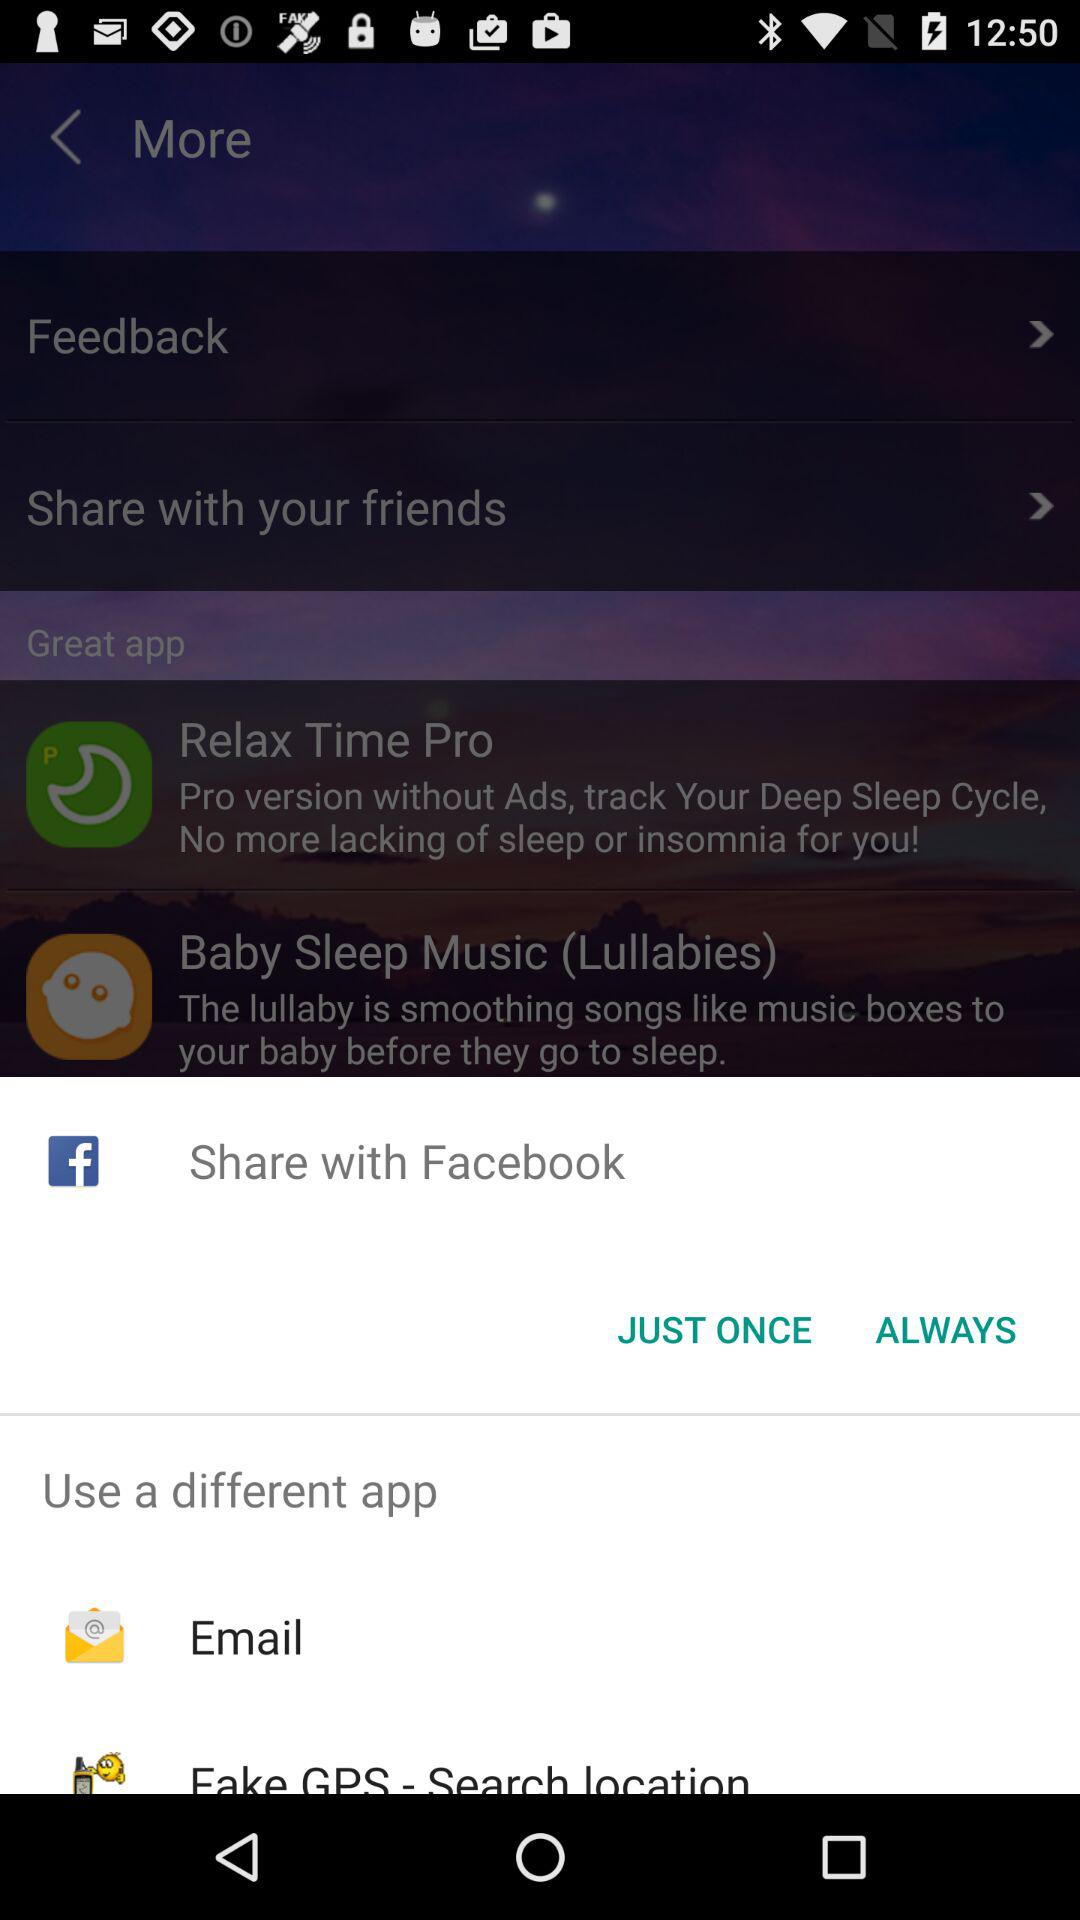 This screenshot has height=1920, width=1080. Describe the element at coordinates (714, 1329) in the screenshot. I see `turn on button next to always` at that location.